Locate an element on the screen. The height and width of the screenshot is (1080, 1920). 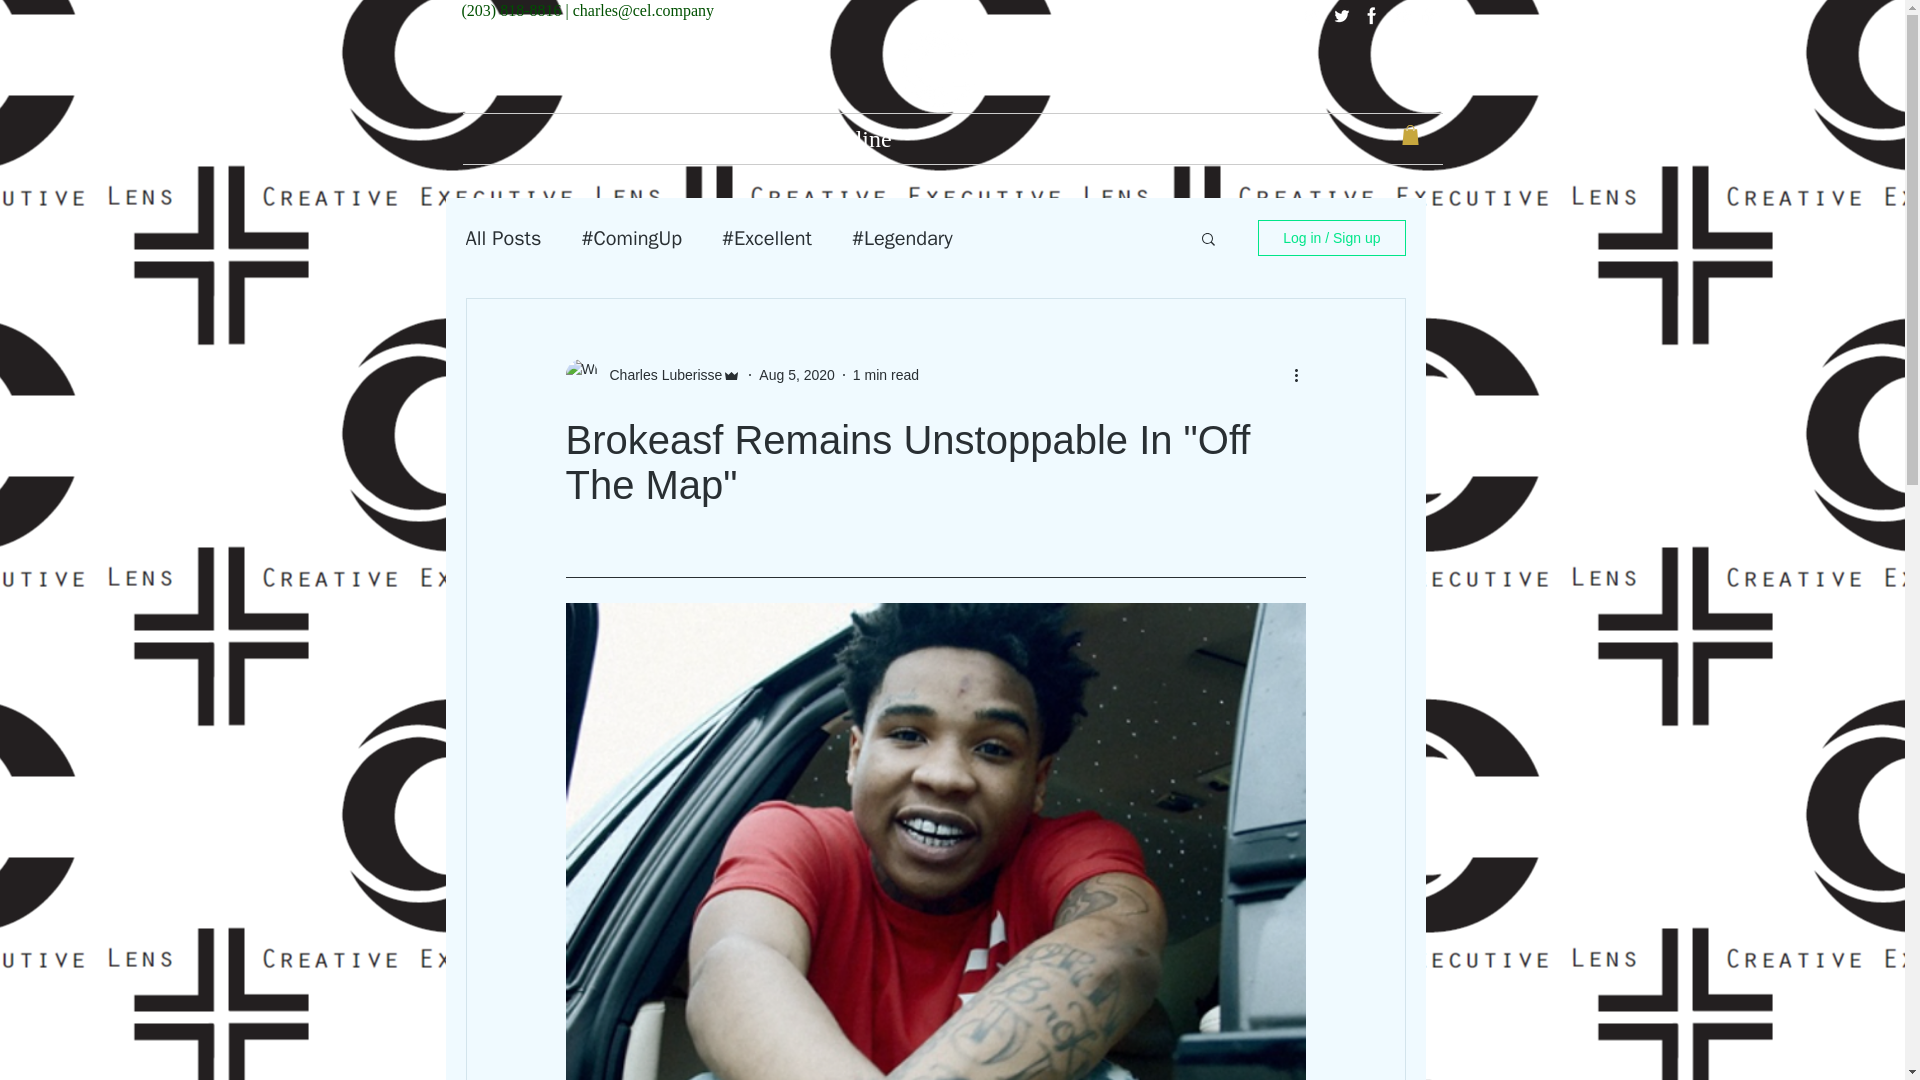
About is located at coordinates (584, 139).